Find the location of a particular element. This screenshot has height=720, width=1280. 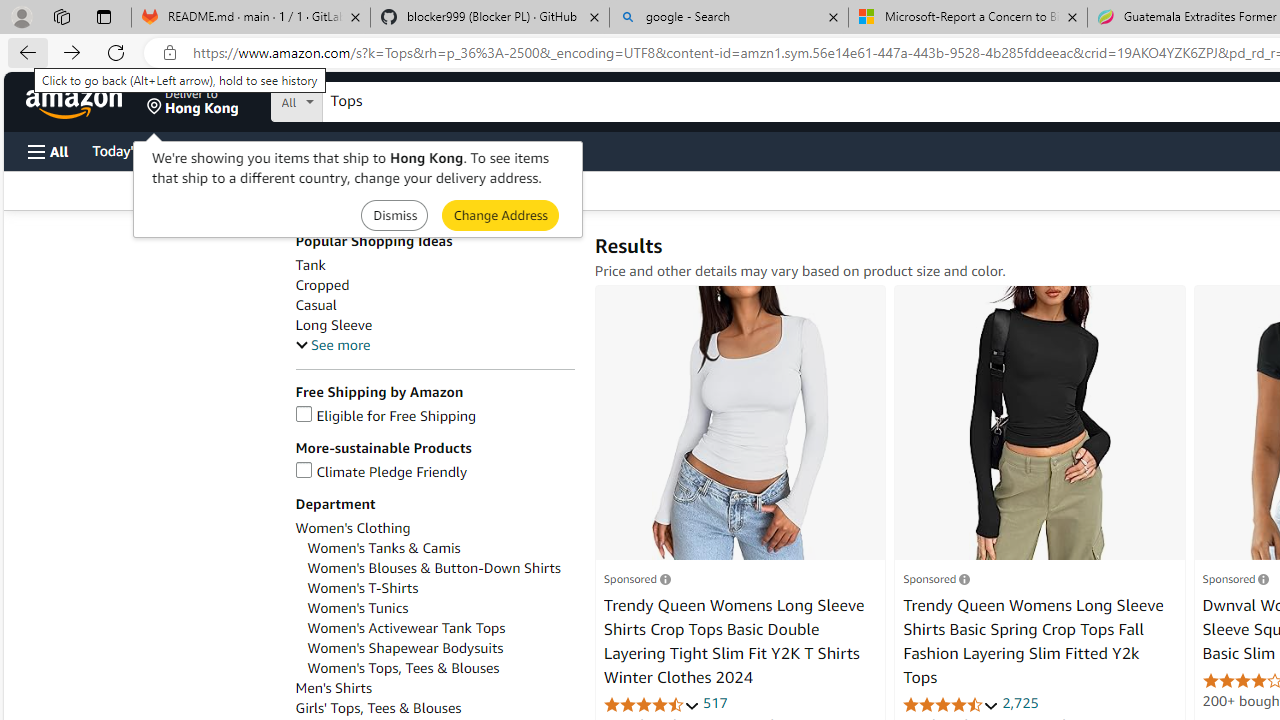

Long Sleeve is located at coordinates (434, 325).